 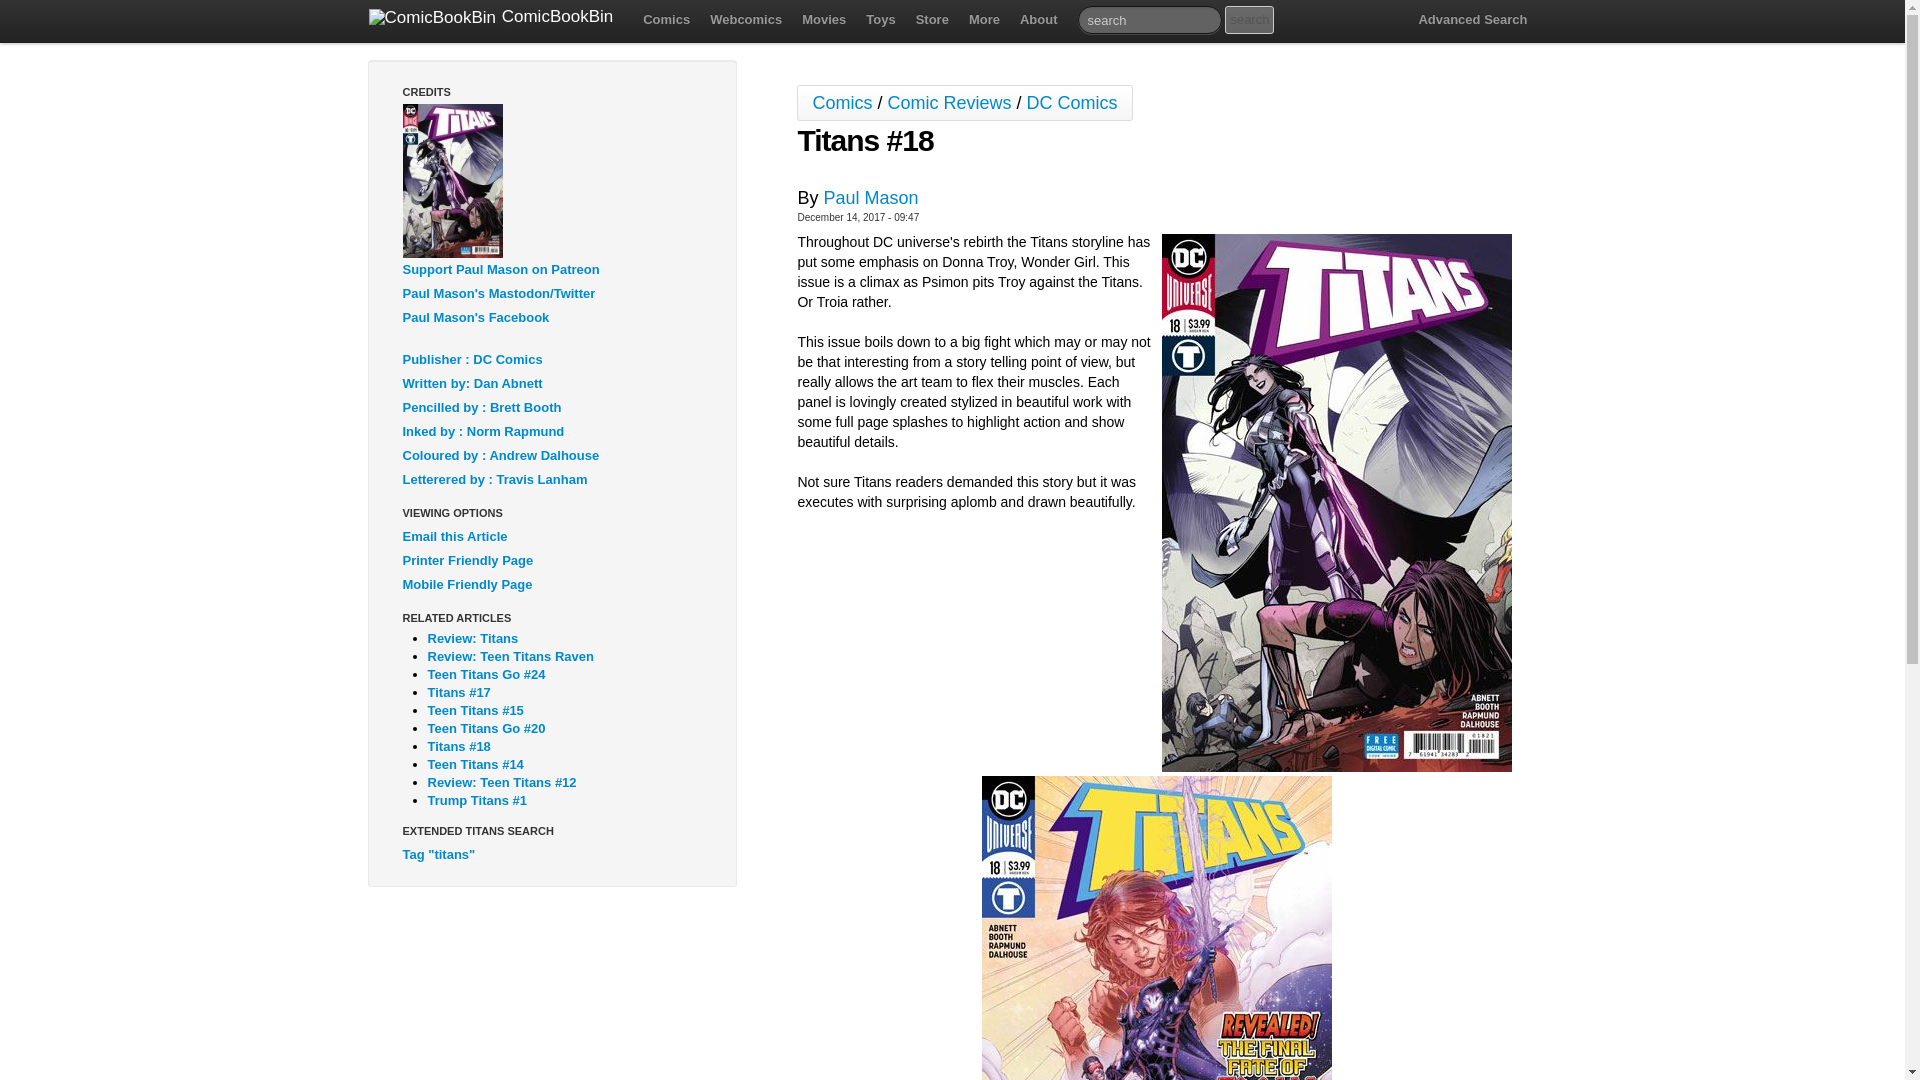 I want to click on Comics, so click(x=666, y=20).